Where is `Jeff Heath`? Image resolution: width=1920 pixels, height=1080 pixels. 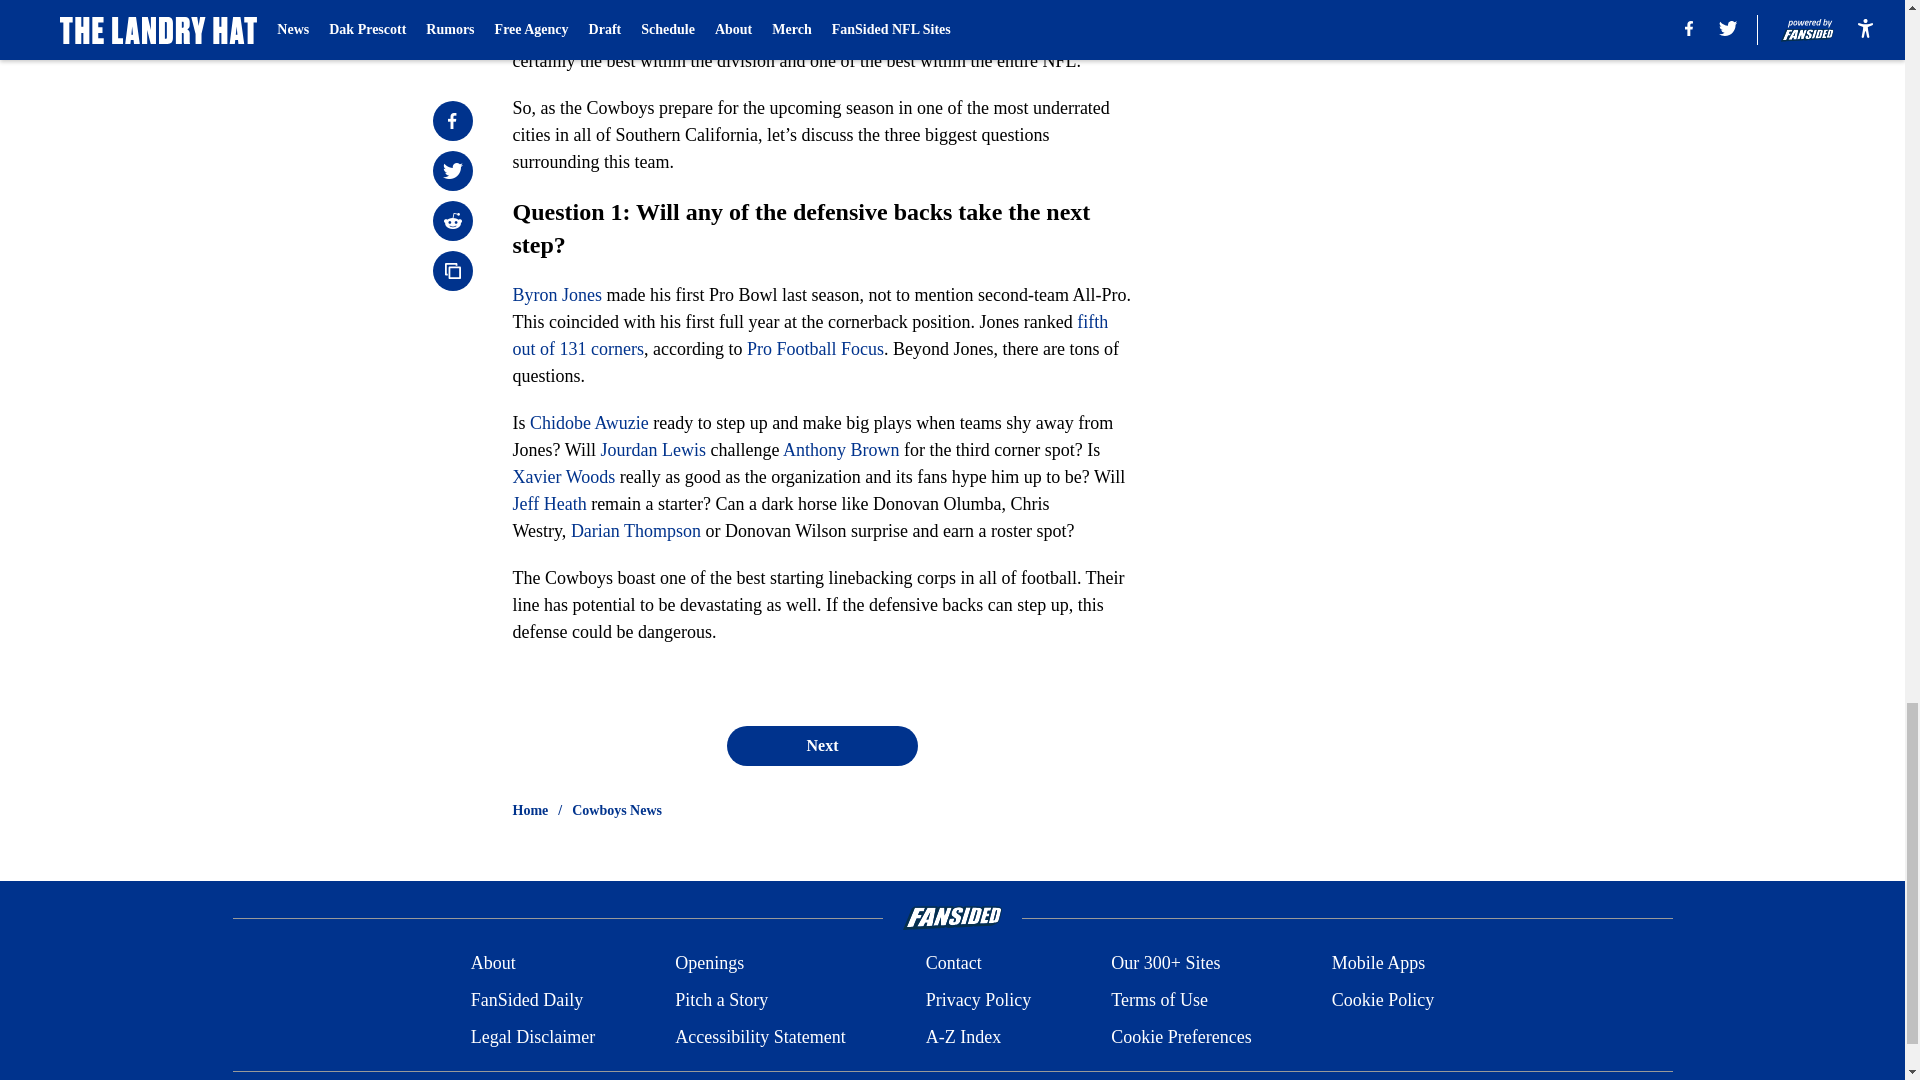
Jeff Heath is located at coordinates (548, 504).